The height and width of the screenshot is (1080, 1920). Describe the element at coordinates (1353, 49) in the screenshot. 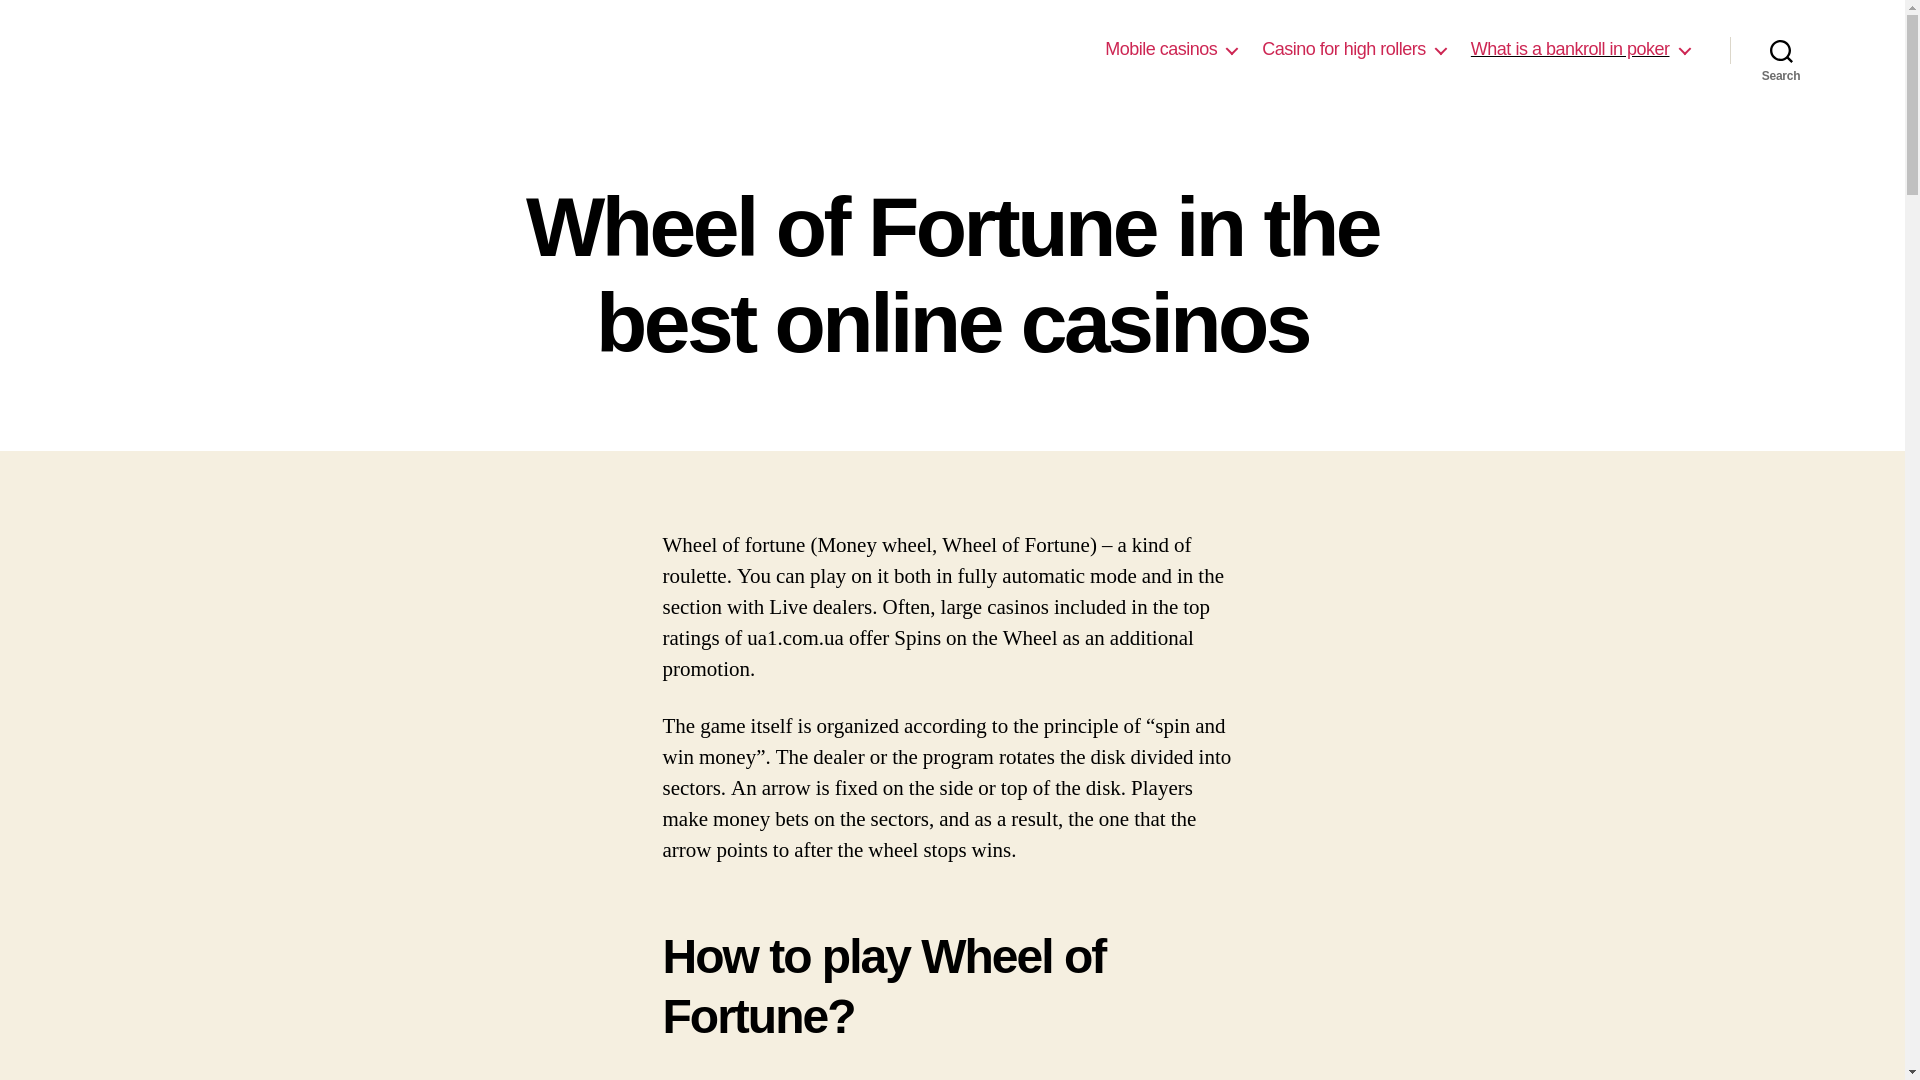

I see `Casino for high rollers` at that location.